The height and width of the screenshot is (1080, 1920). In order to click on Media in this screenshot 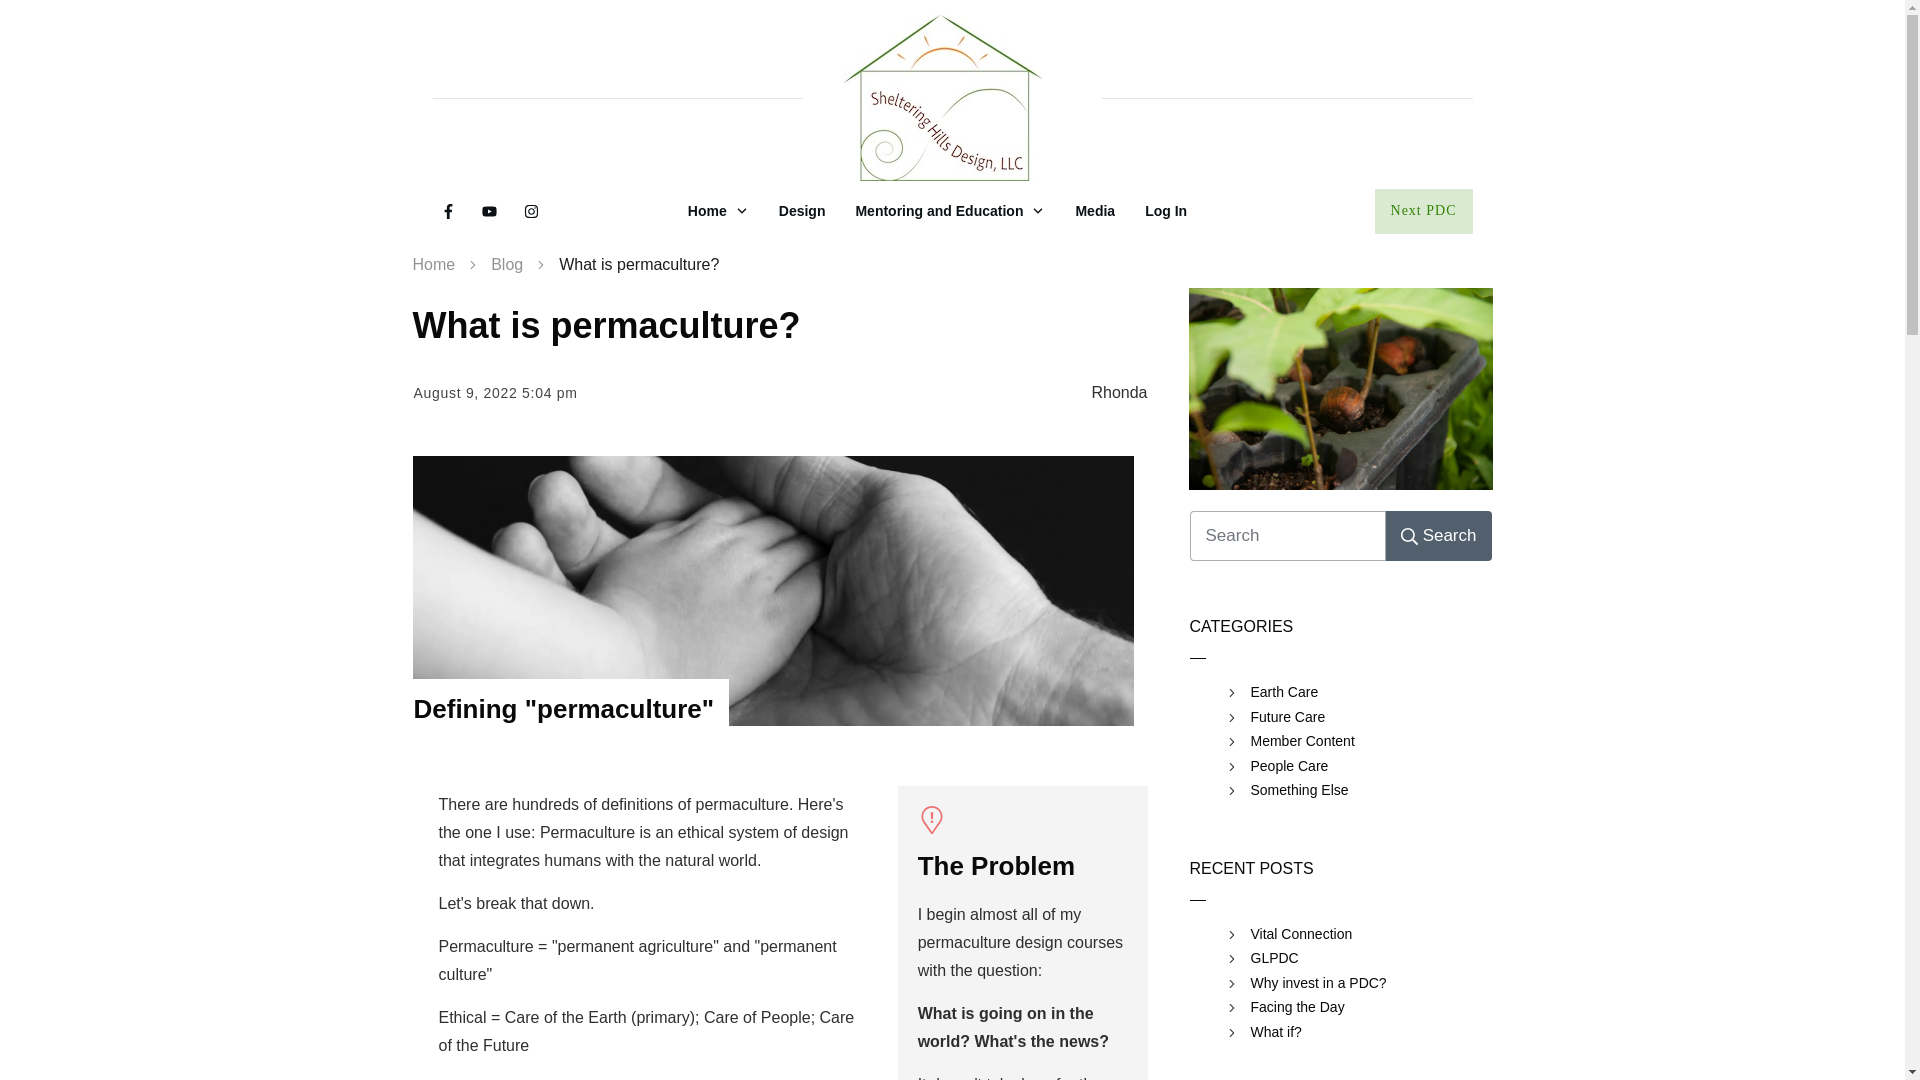, I will do `click(1095, 210)`.